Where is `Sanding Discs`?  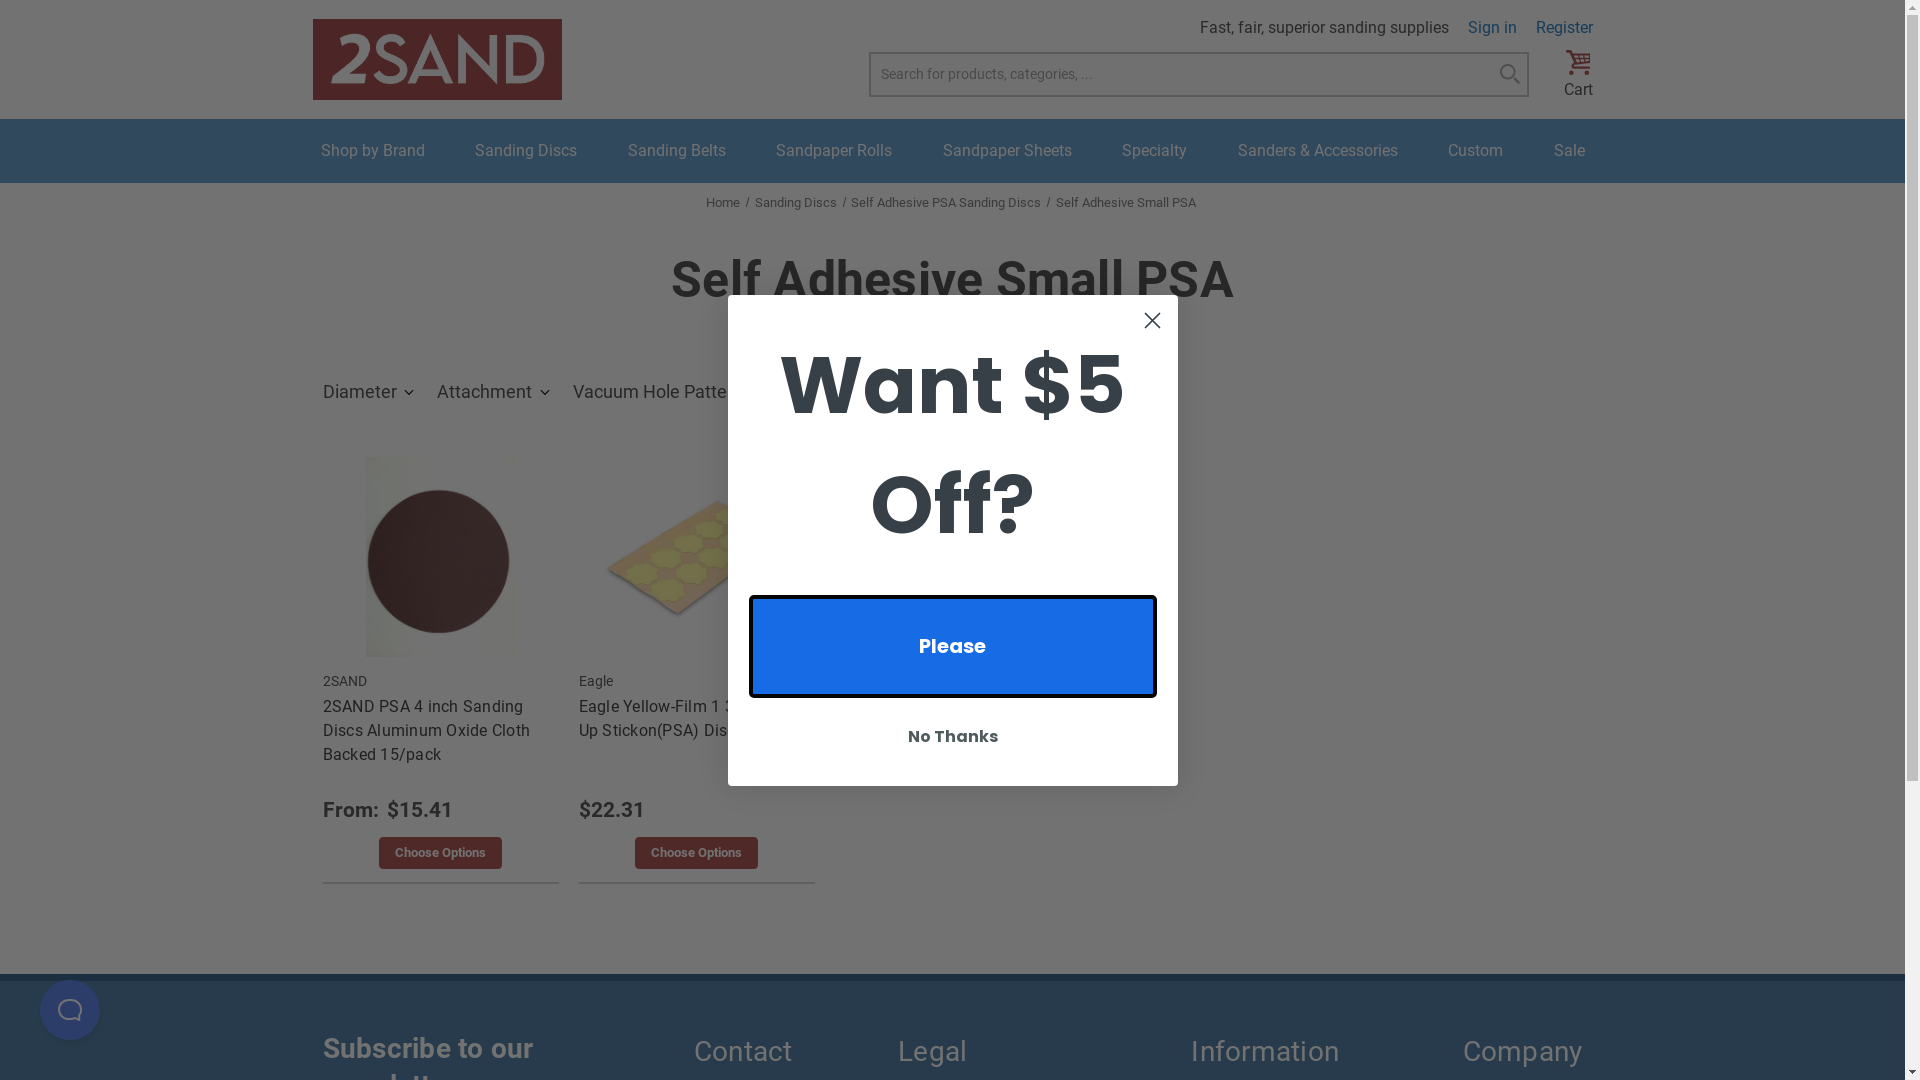
Sanding Discs is located at coordinates (526, 151).